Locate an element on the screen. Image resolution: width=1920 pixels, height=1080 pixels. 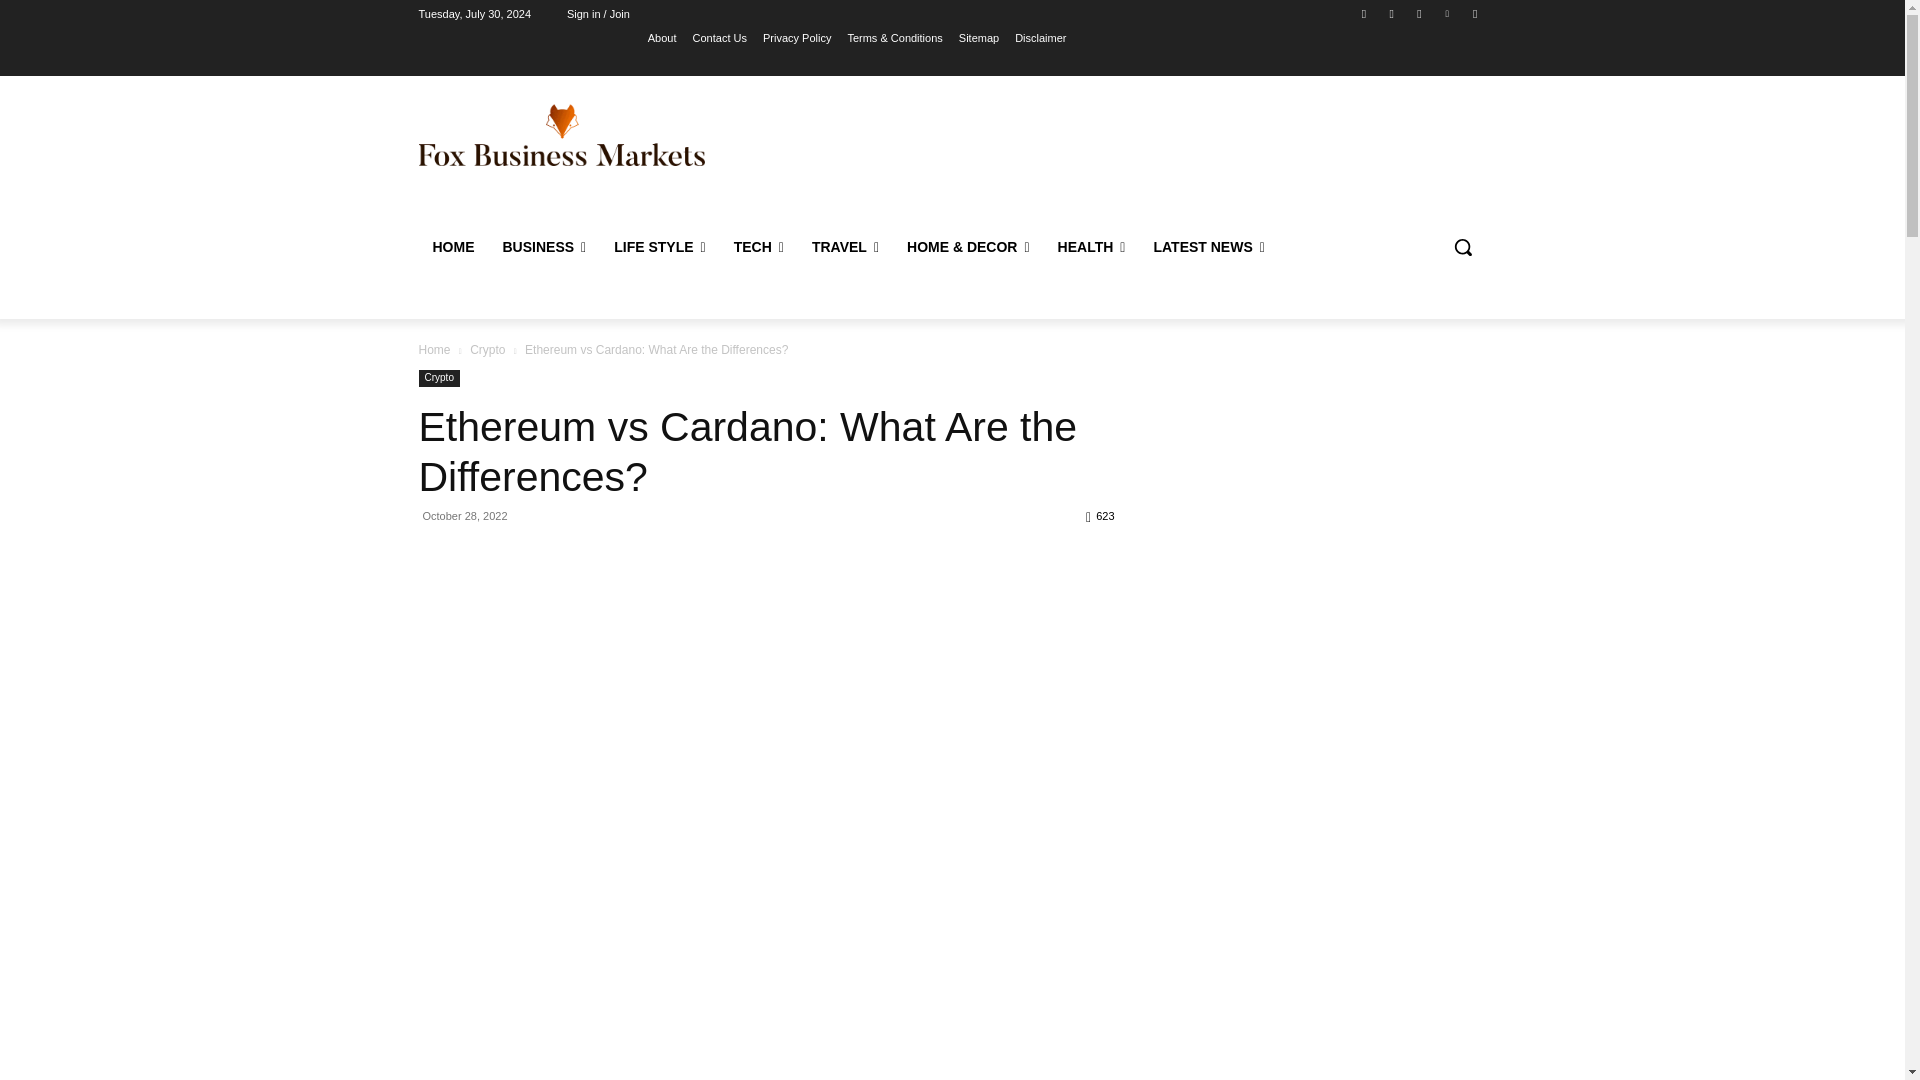
Youtube is located at coordinates (1474, 13).